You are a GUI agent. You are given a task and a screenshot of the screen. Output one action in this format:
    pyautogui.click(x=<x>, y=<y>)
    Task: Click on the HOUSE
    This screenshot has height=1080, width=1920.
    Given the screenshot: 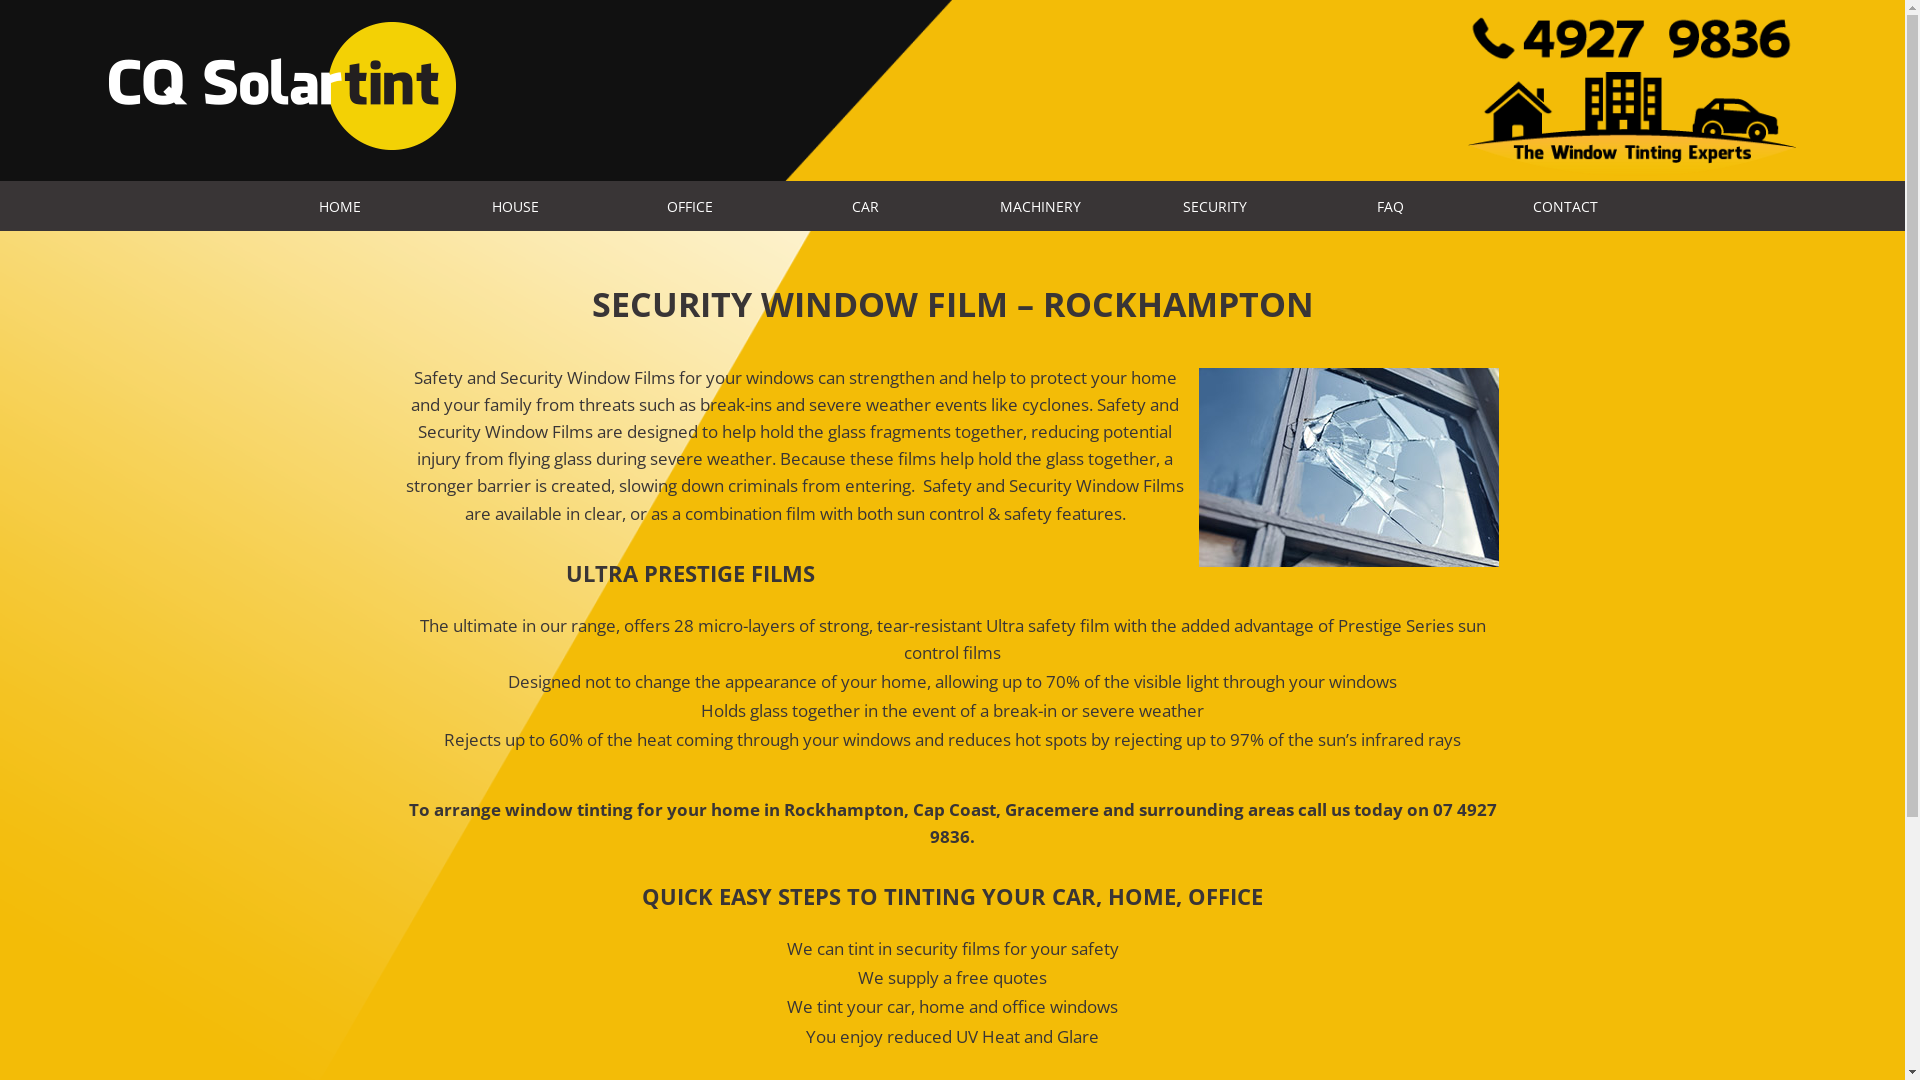 What is the action you would take?
    pyautogui.click(x=516, y=206)
    